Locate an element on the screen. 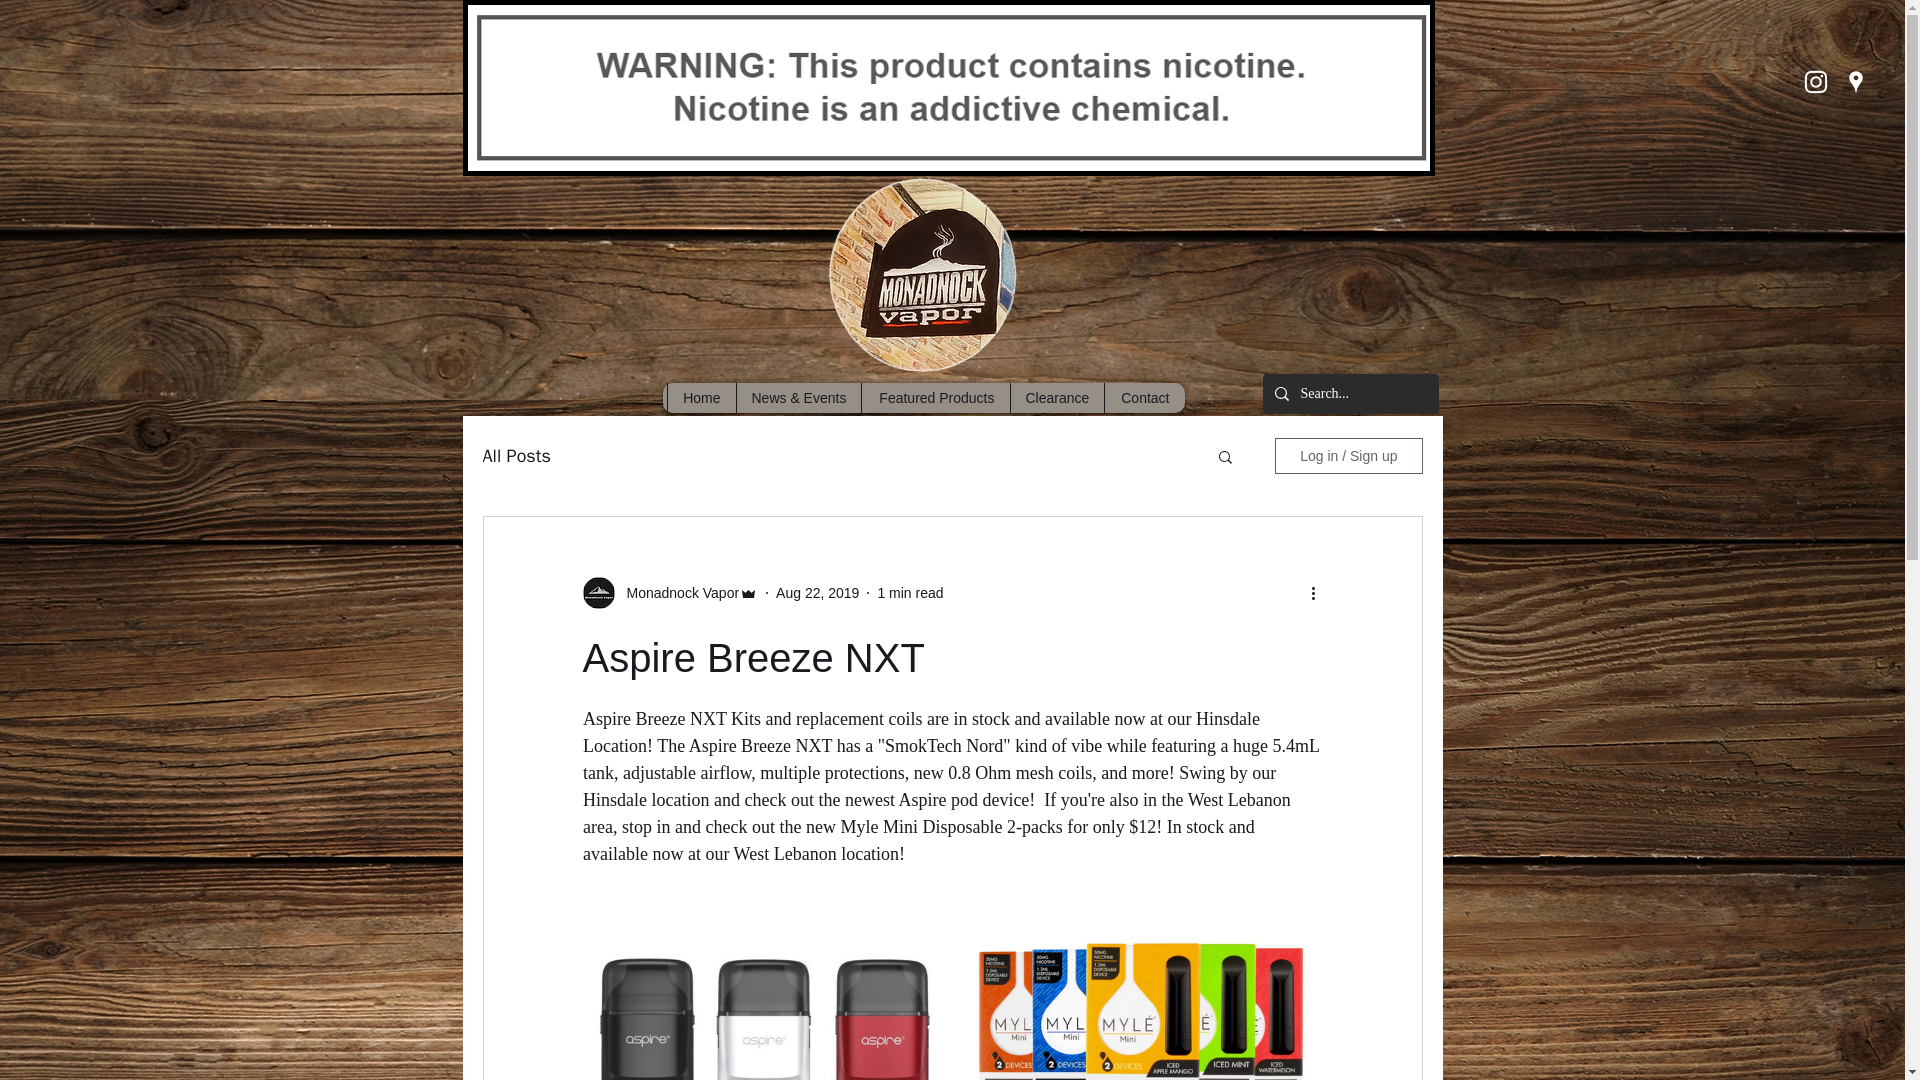 The width and height of the screenshot is (1920, 1080). Home is located at coordinates (700, 398).